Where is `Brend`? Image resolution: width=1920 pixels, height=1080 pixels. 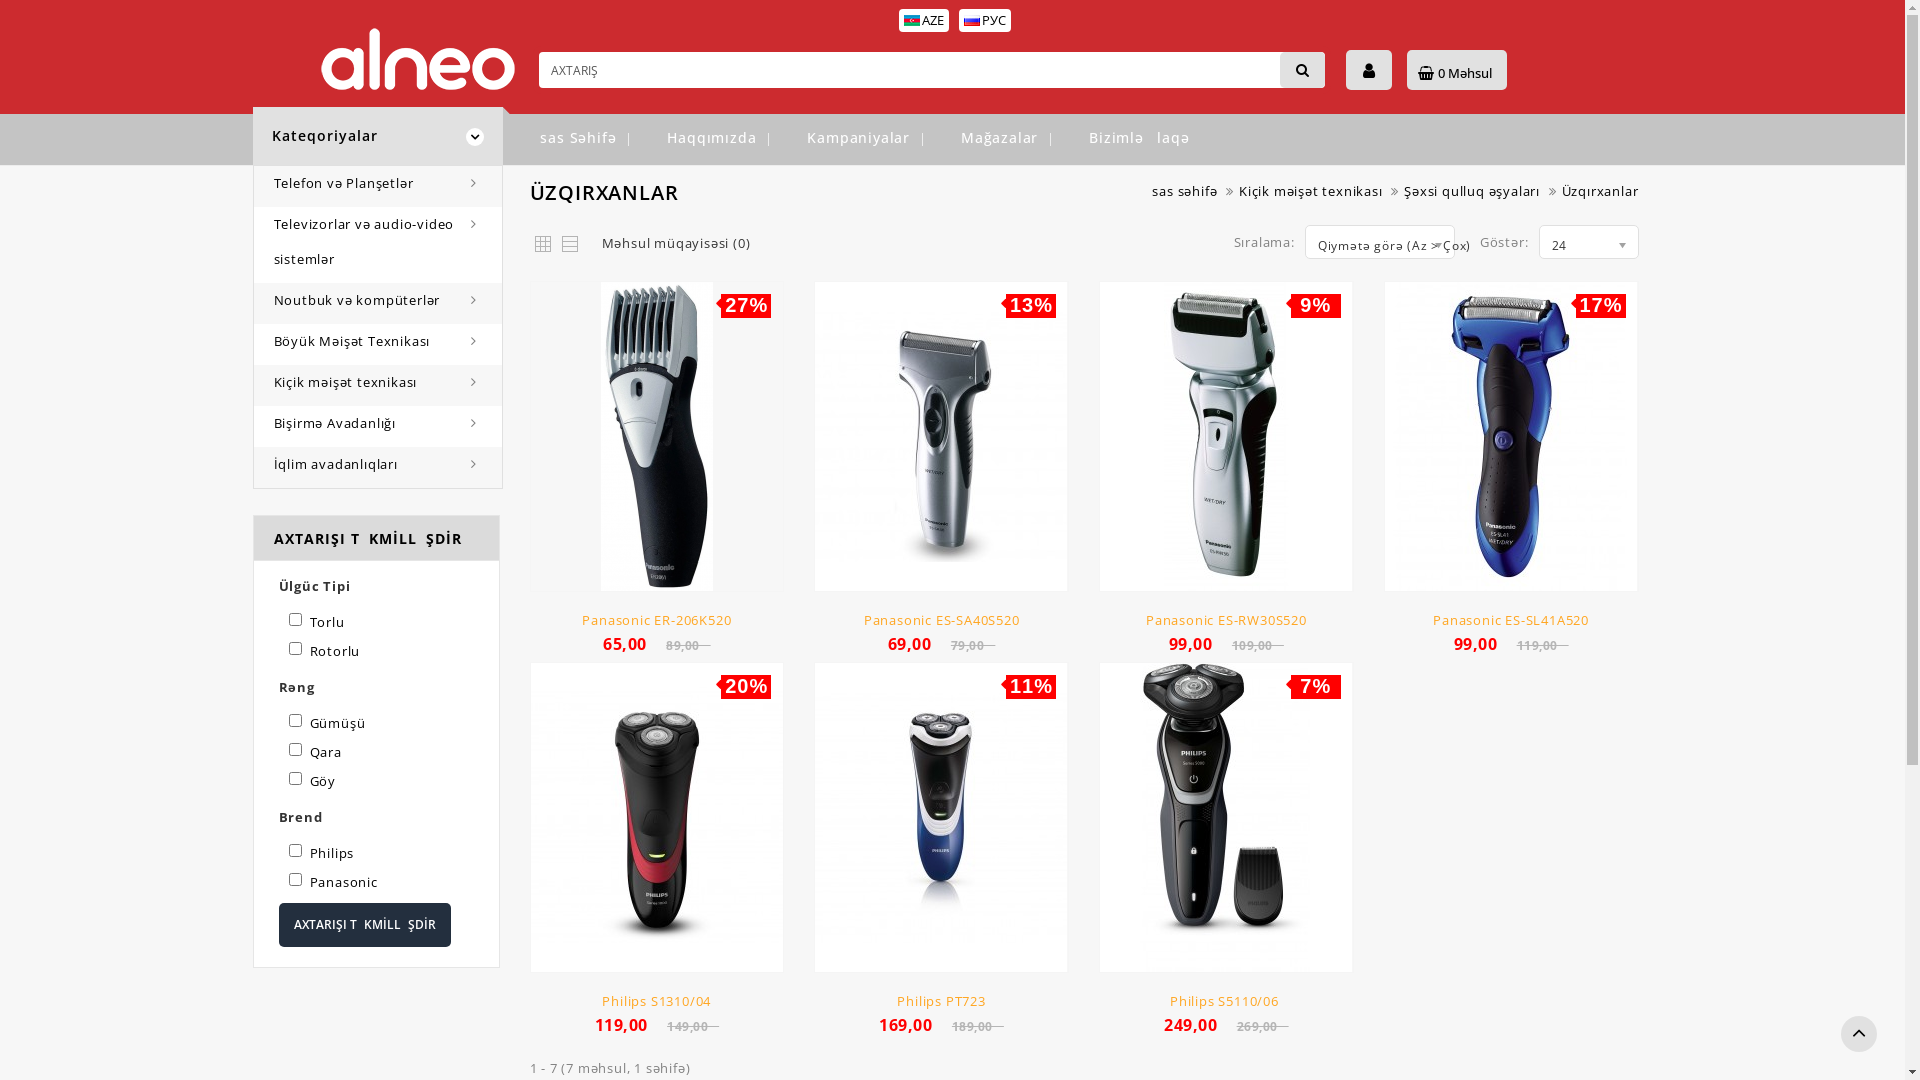
Brend is located at coordinates (376, 817).